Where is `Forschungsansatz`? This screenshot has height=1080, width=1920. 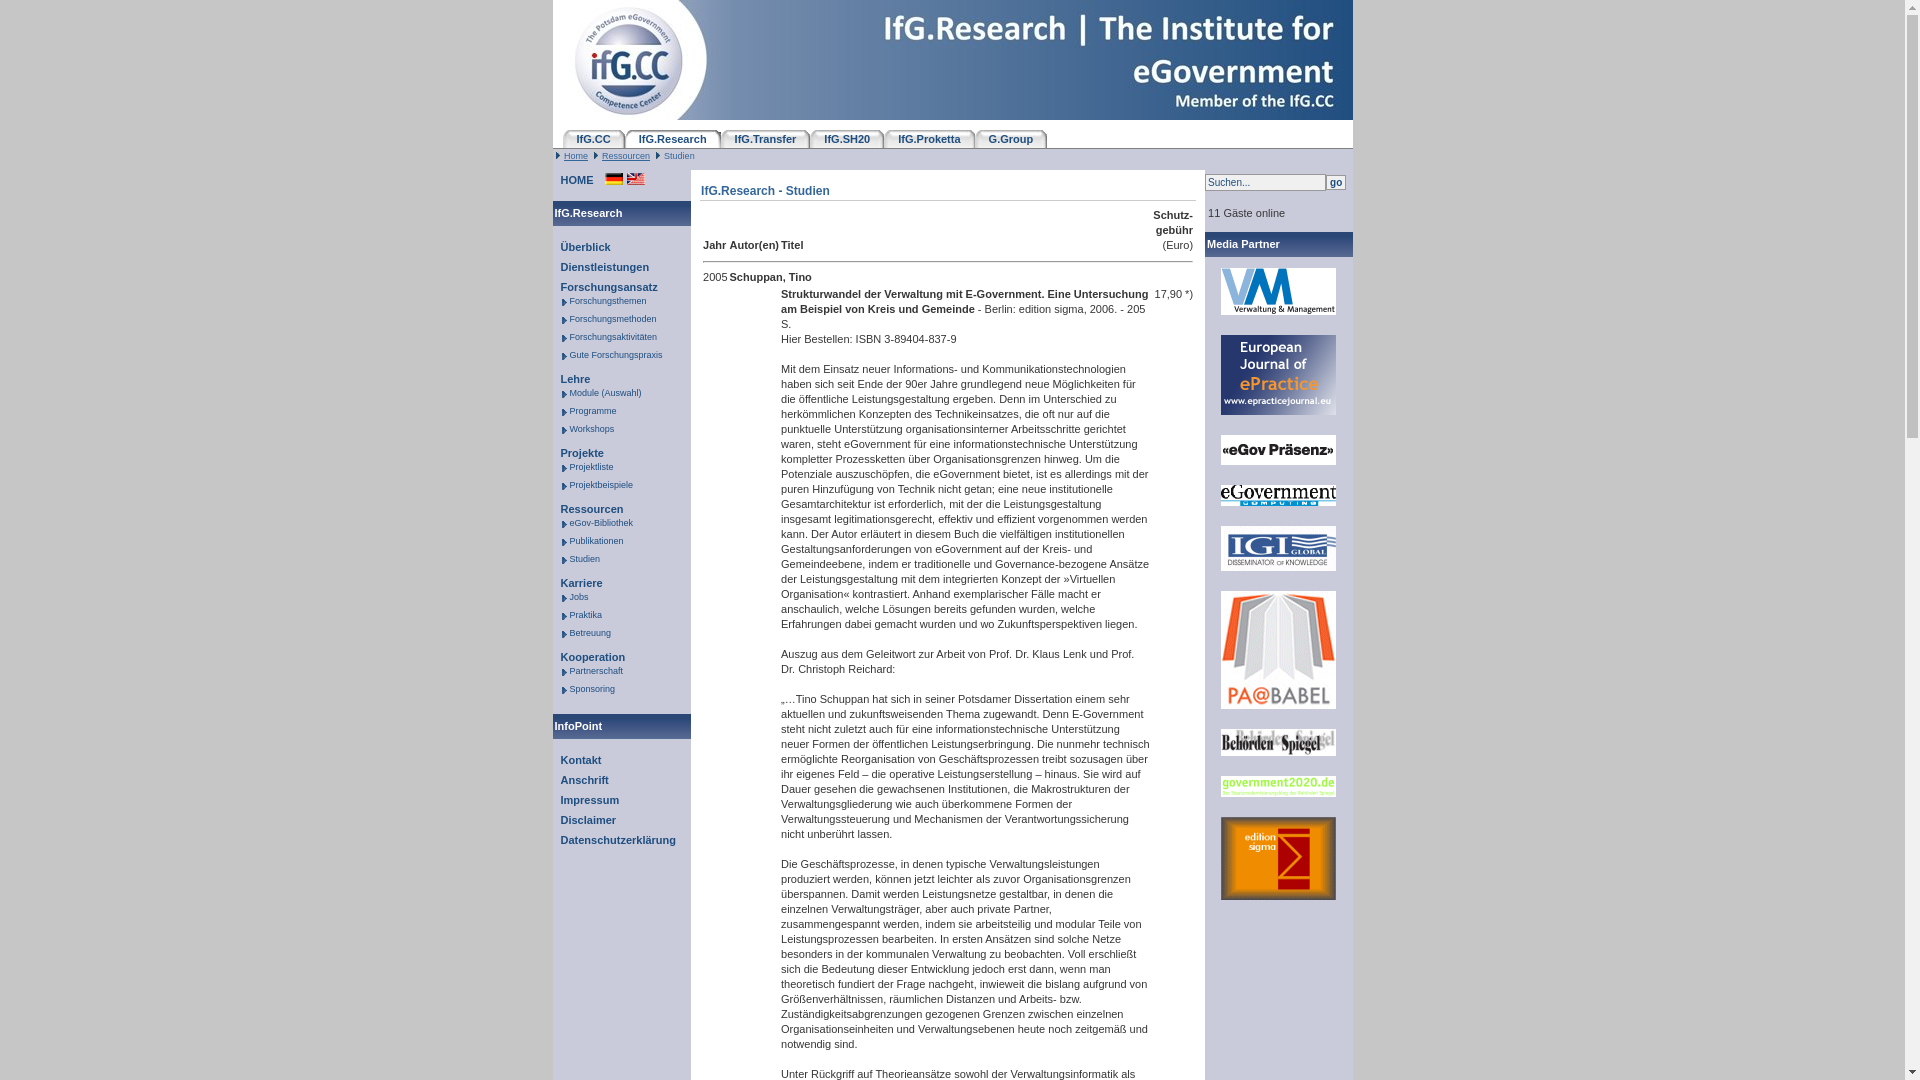
Forschungsansatz is located at coordinates (604, 287).